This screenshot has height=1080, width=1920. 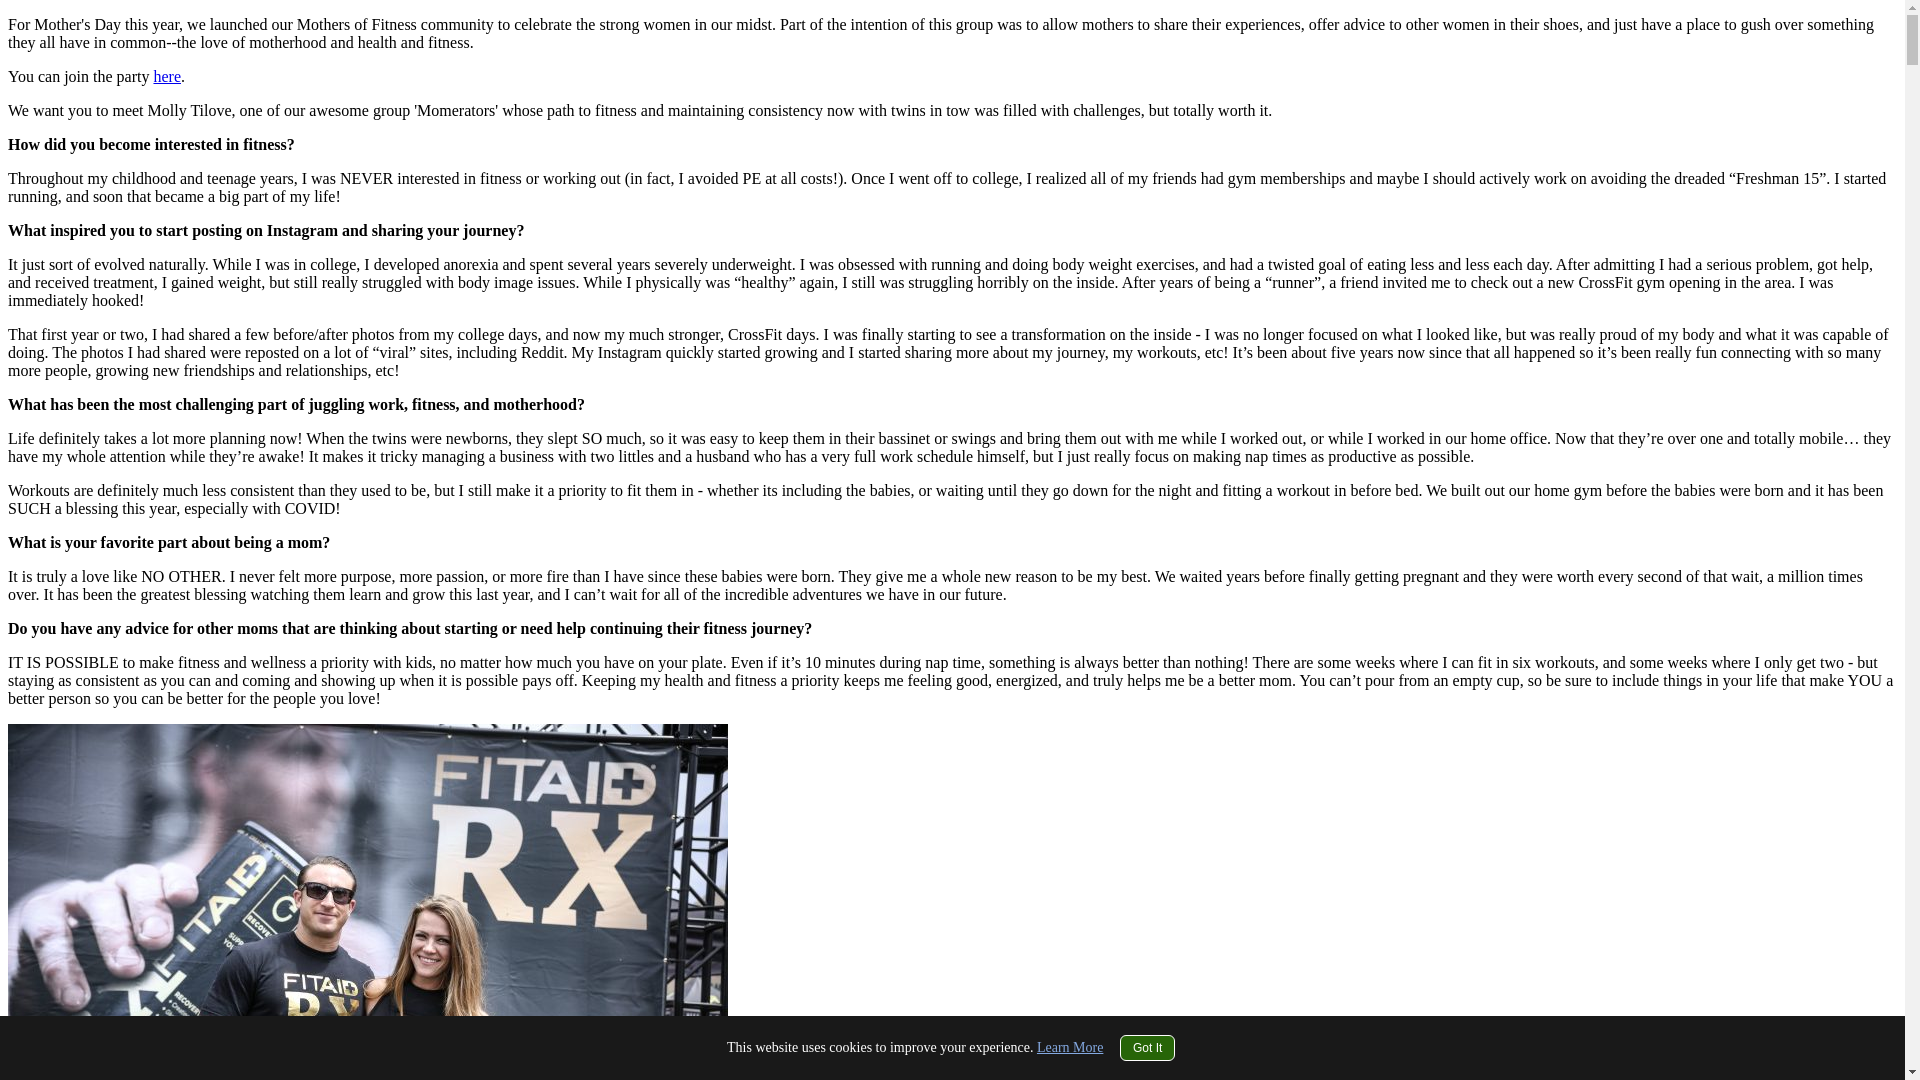 I want to click on Got It, so click(x=1147, y=1047).